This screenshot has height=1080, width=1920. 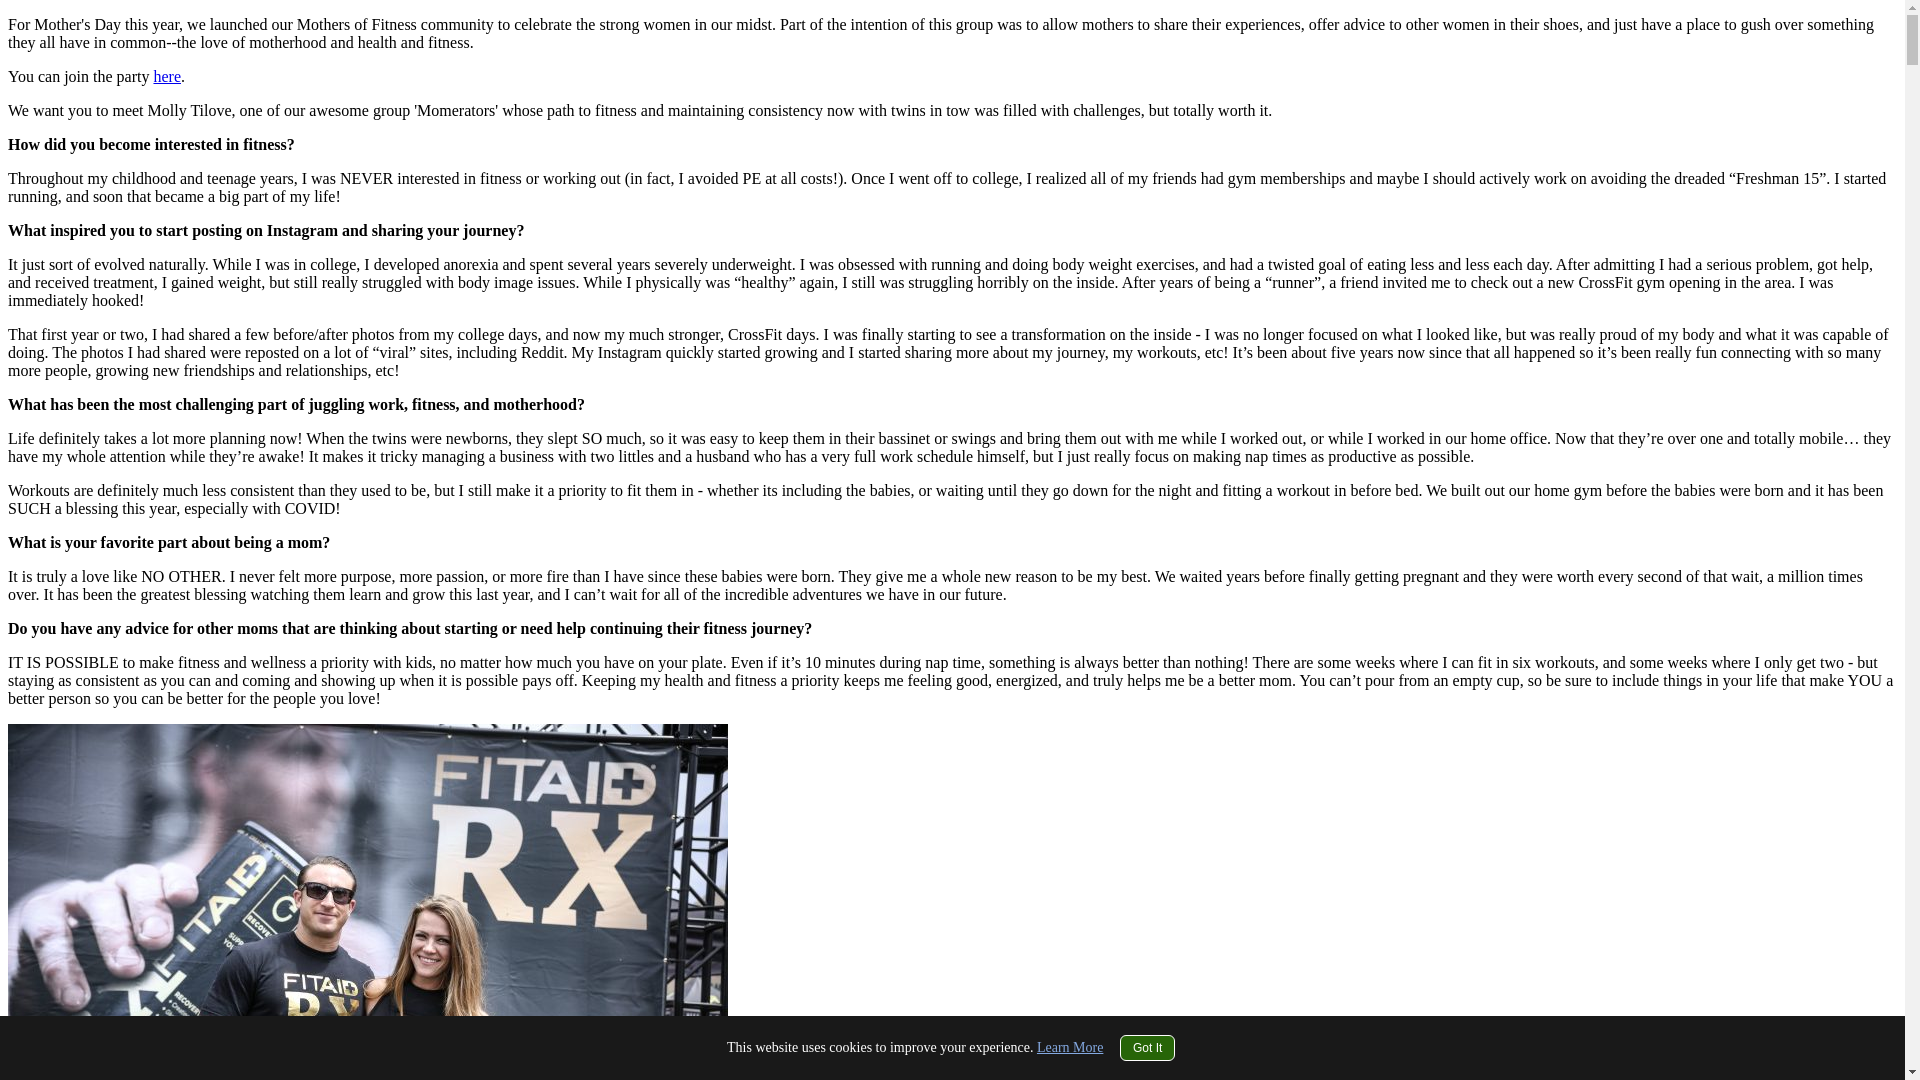 I want to click on Got It, so click(x=1147, y=1047).